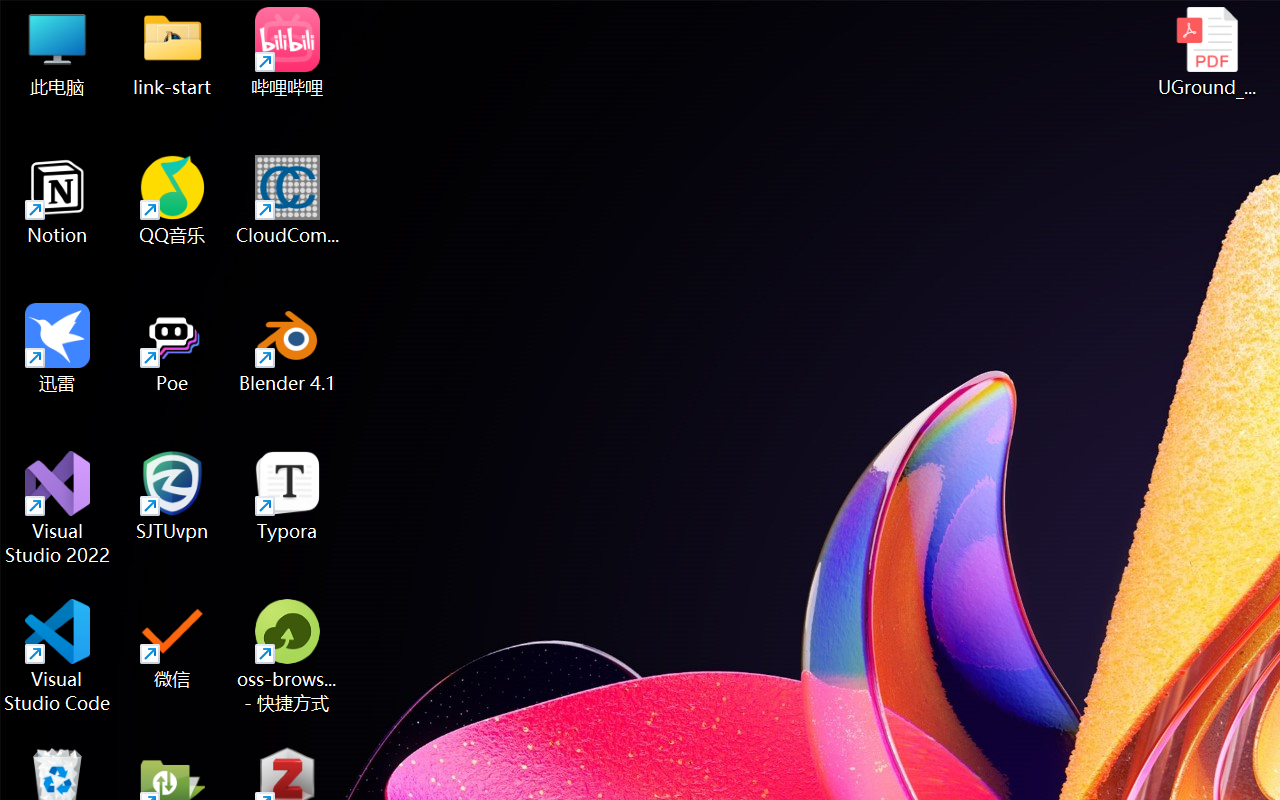  Describe the element at coordinates (172, 496) in the screenshot. I see `SJTUvpn` at that location.